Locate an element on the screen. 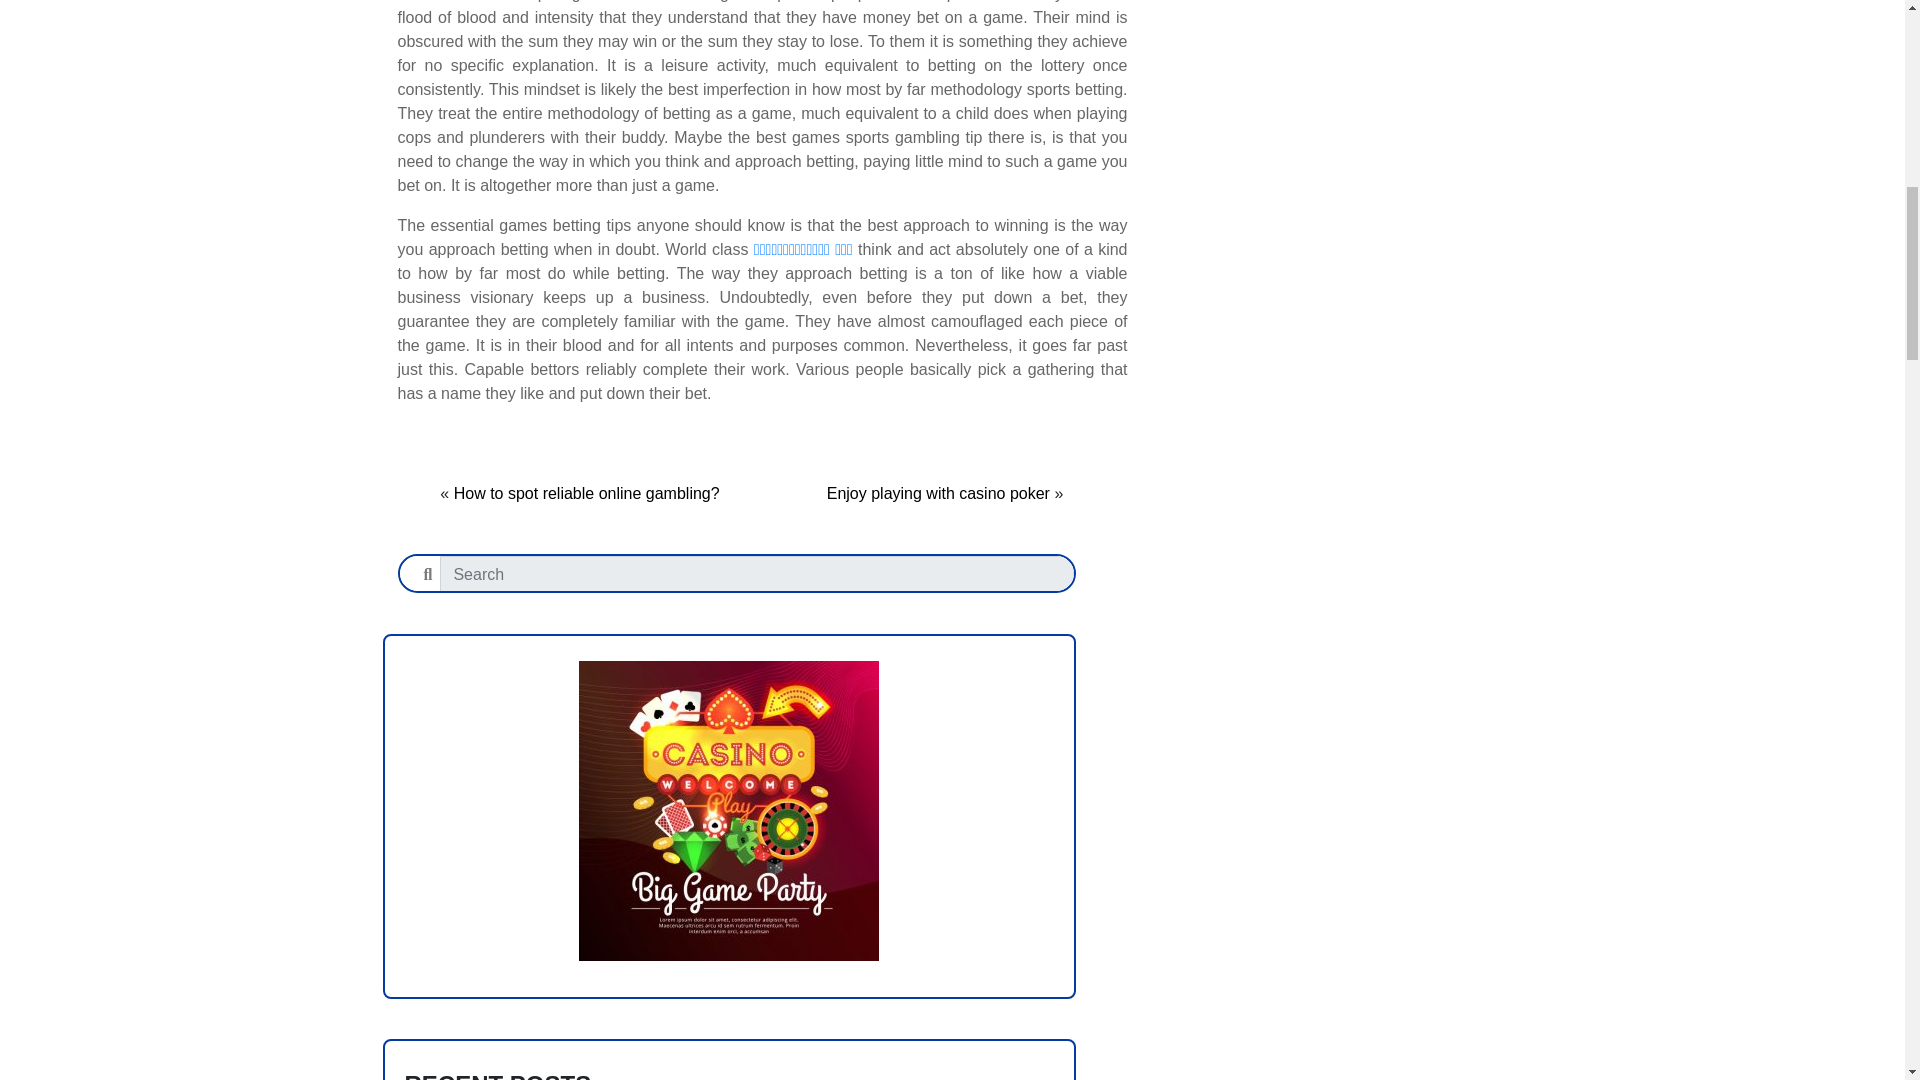 The image size is (1920, 1080). Enjoy playing with casino poker is located at coordinates (938, 493).